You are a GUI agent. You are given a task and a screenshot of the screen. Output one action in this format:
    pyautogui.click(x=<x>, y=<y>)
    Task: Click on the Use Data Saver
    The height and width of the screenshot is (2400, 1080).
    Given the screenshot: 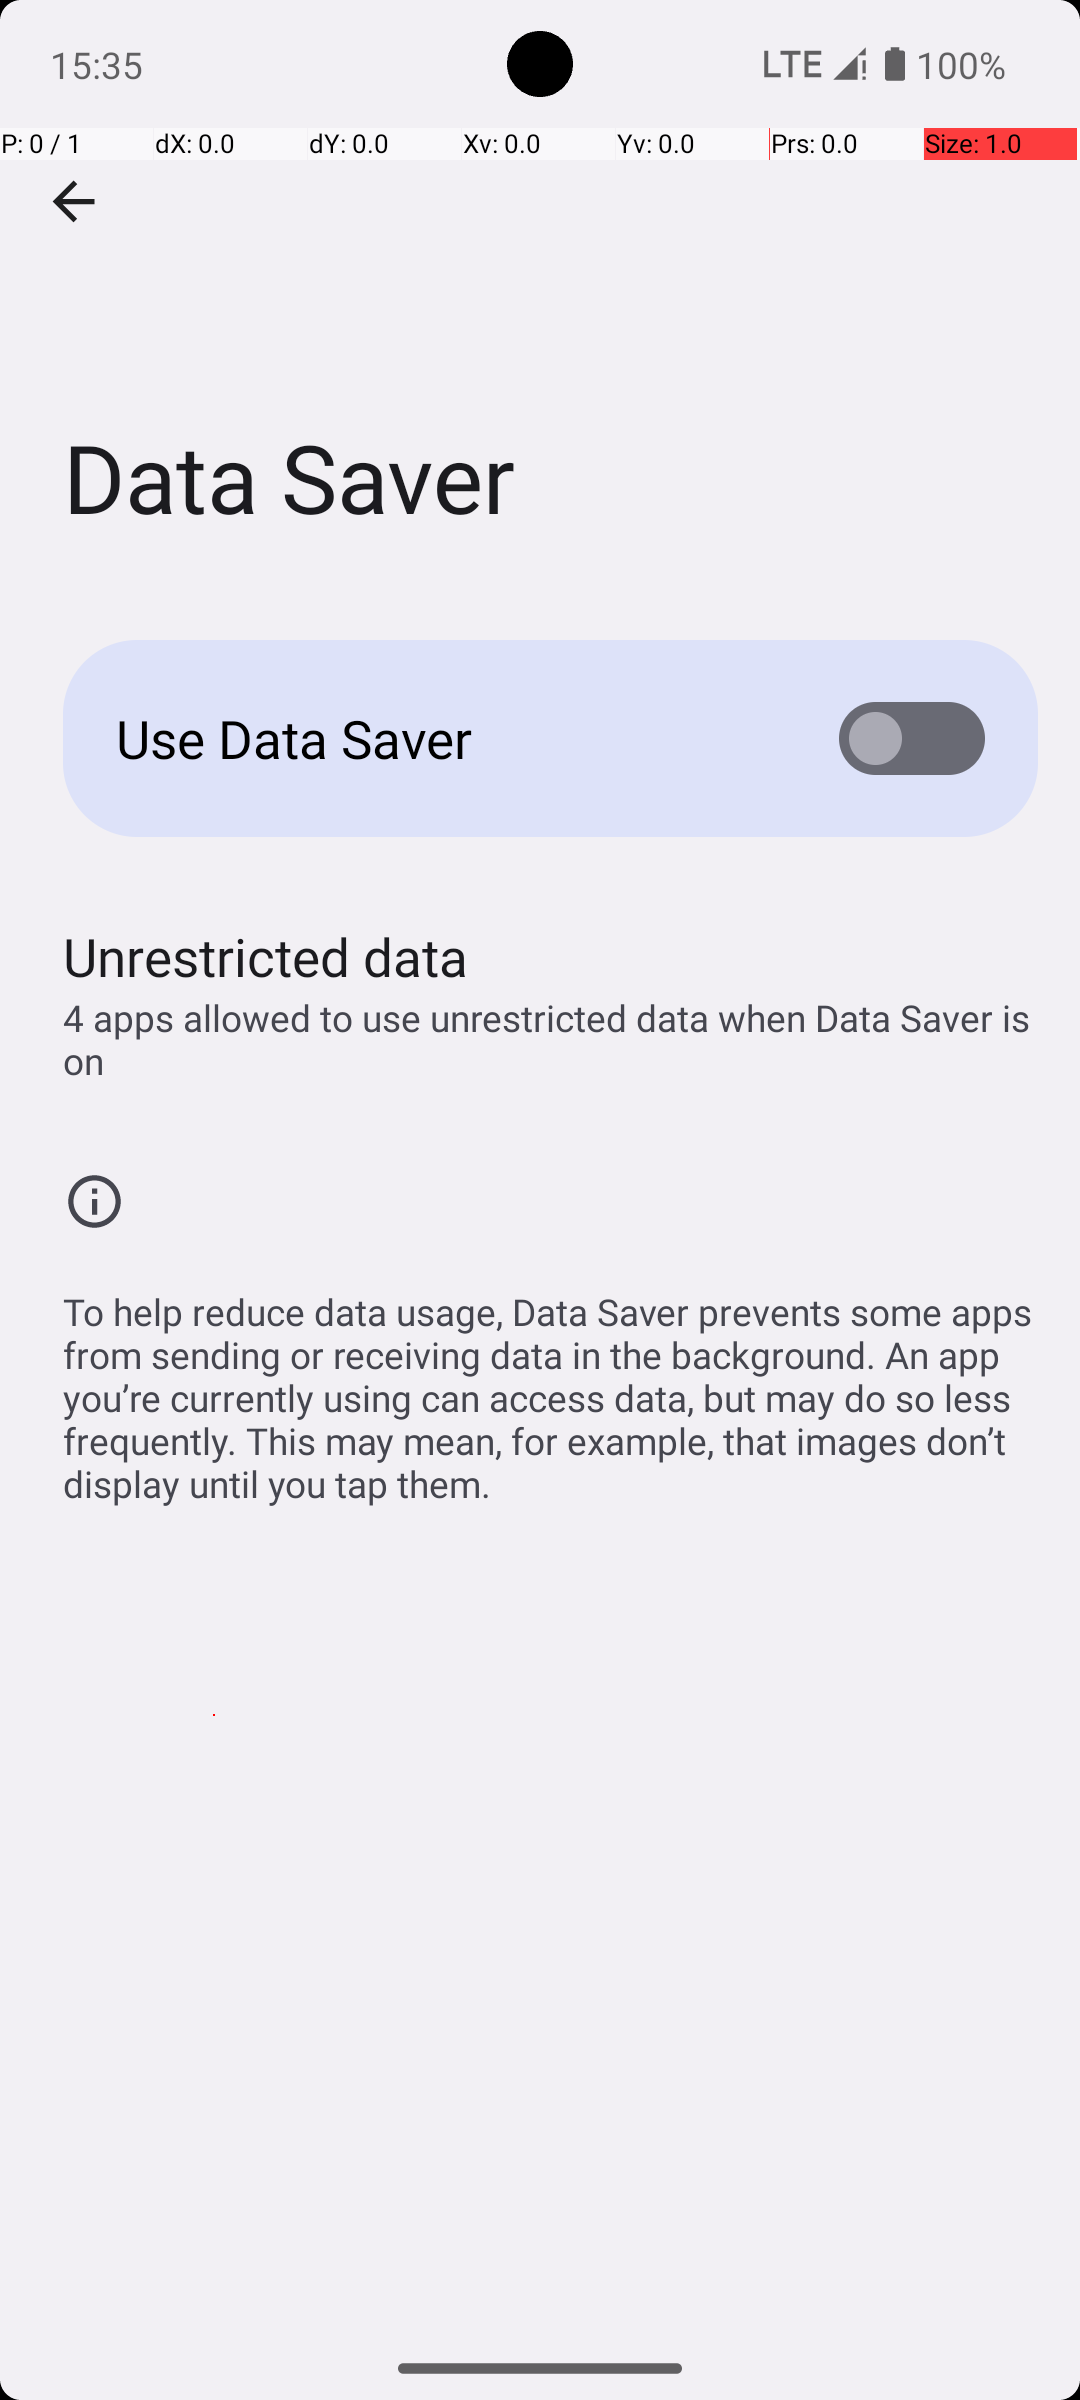 What is the action you would take?
    pyautogui.click(x=446, y=738)
    